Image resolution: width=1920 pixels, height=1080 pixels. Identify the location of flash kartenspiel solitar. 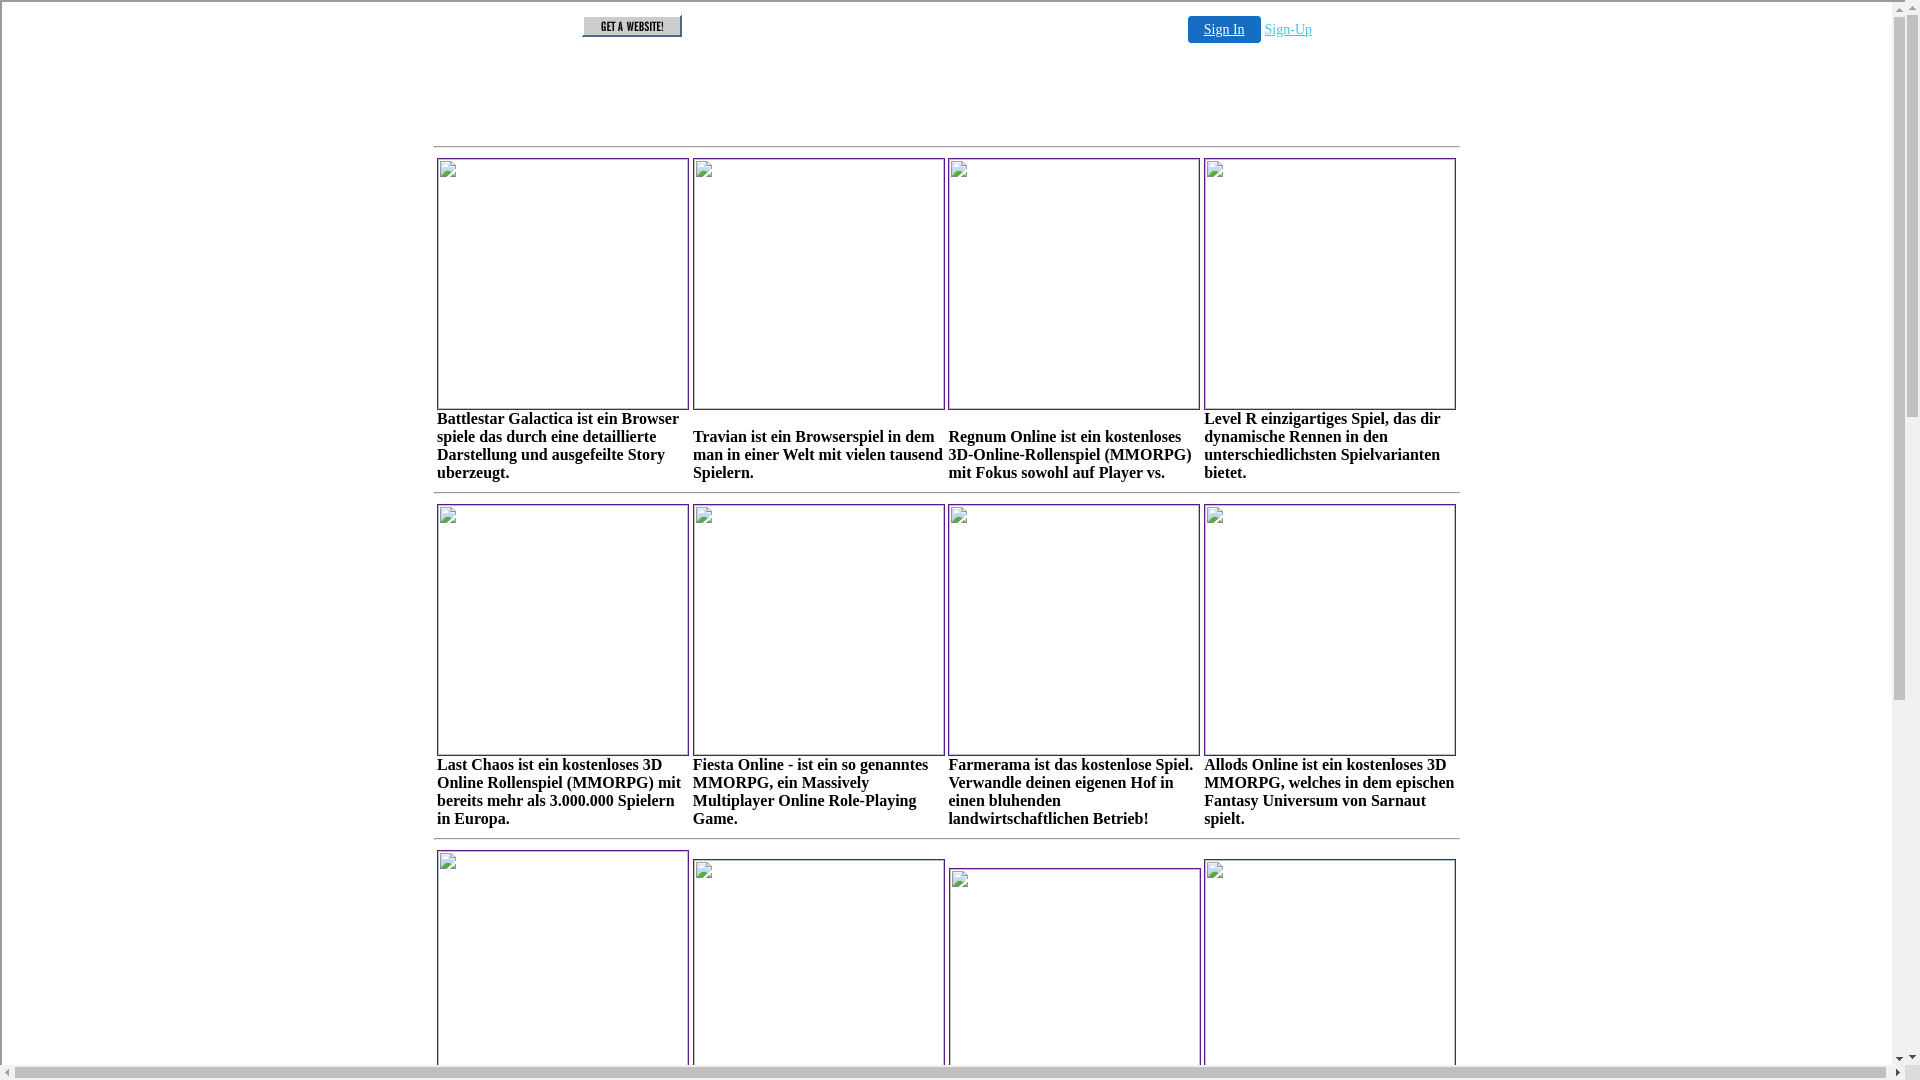
(667, 888).